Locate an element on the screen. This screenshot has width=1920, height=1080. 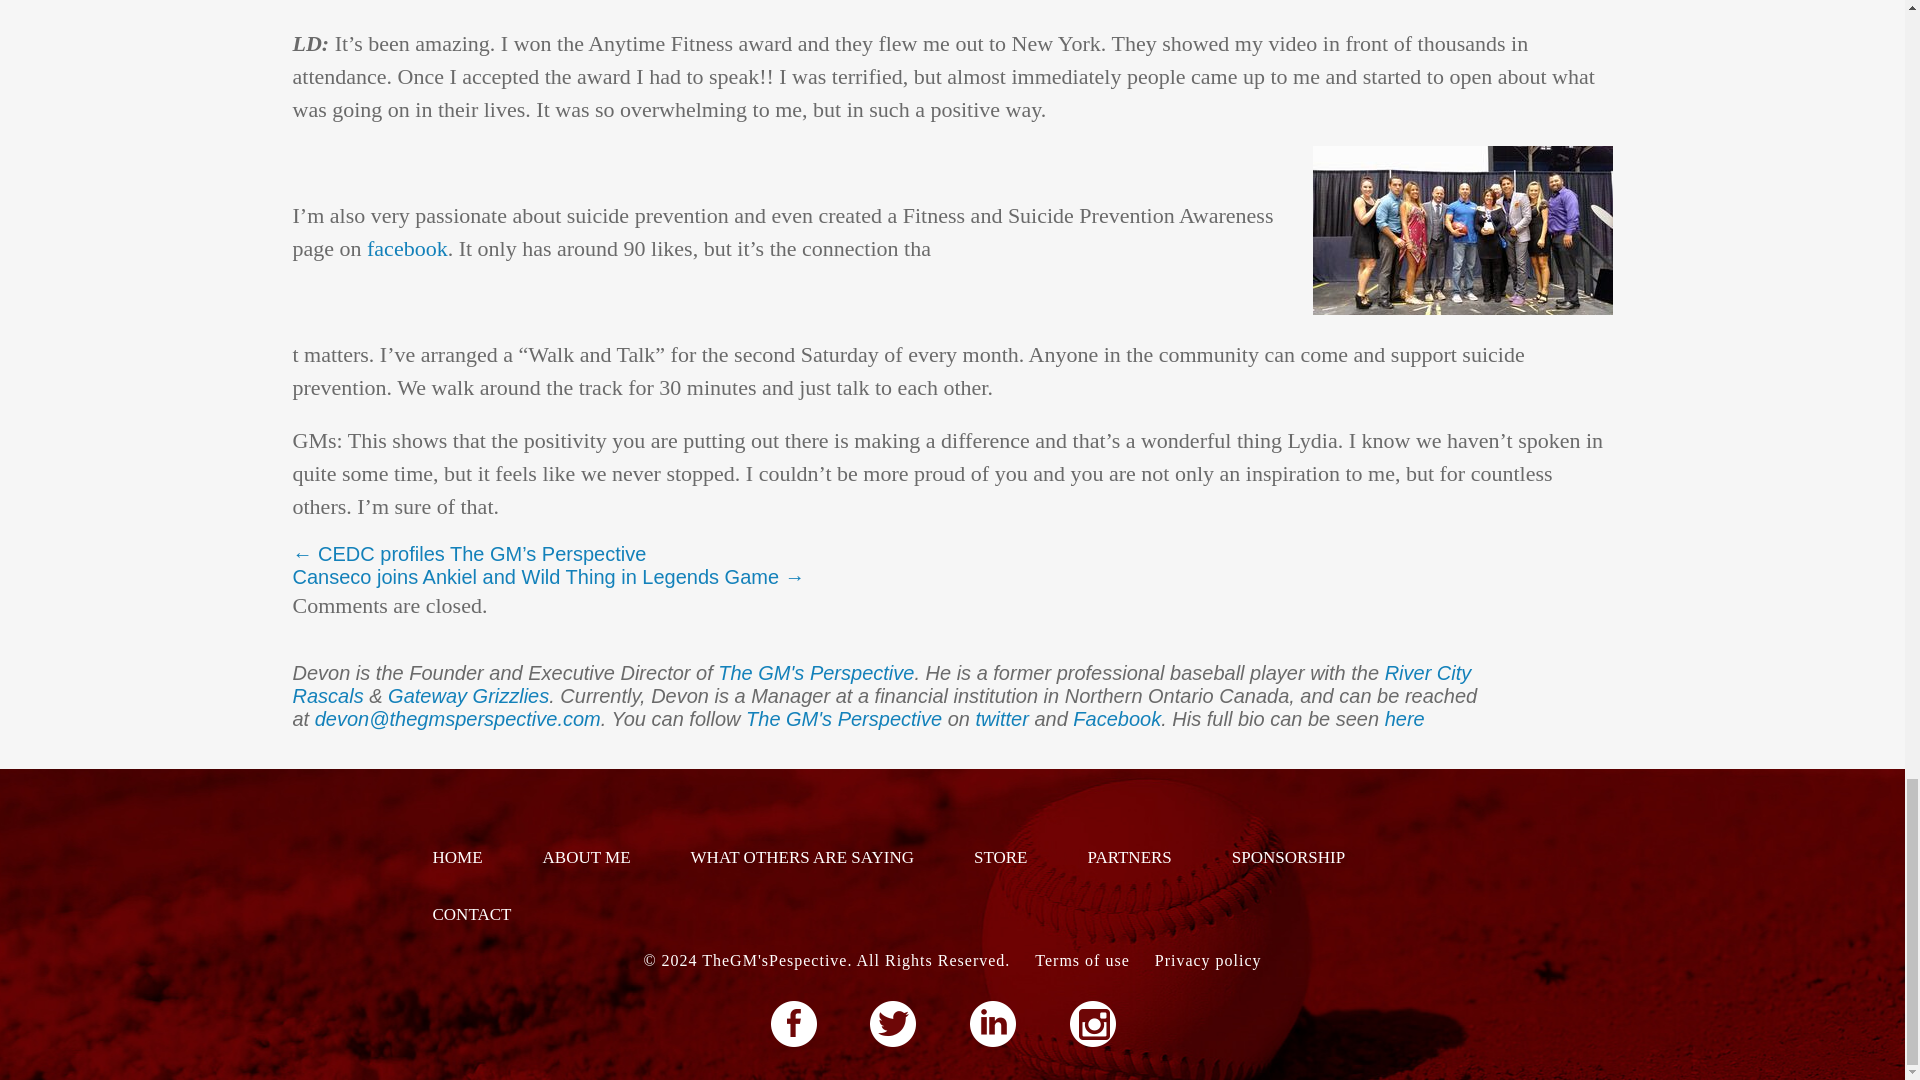
here is located at coordinates (1404, 719).